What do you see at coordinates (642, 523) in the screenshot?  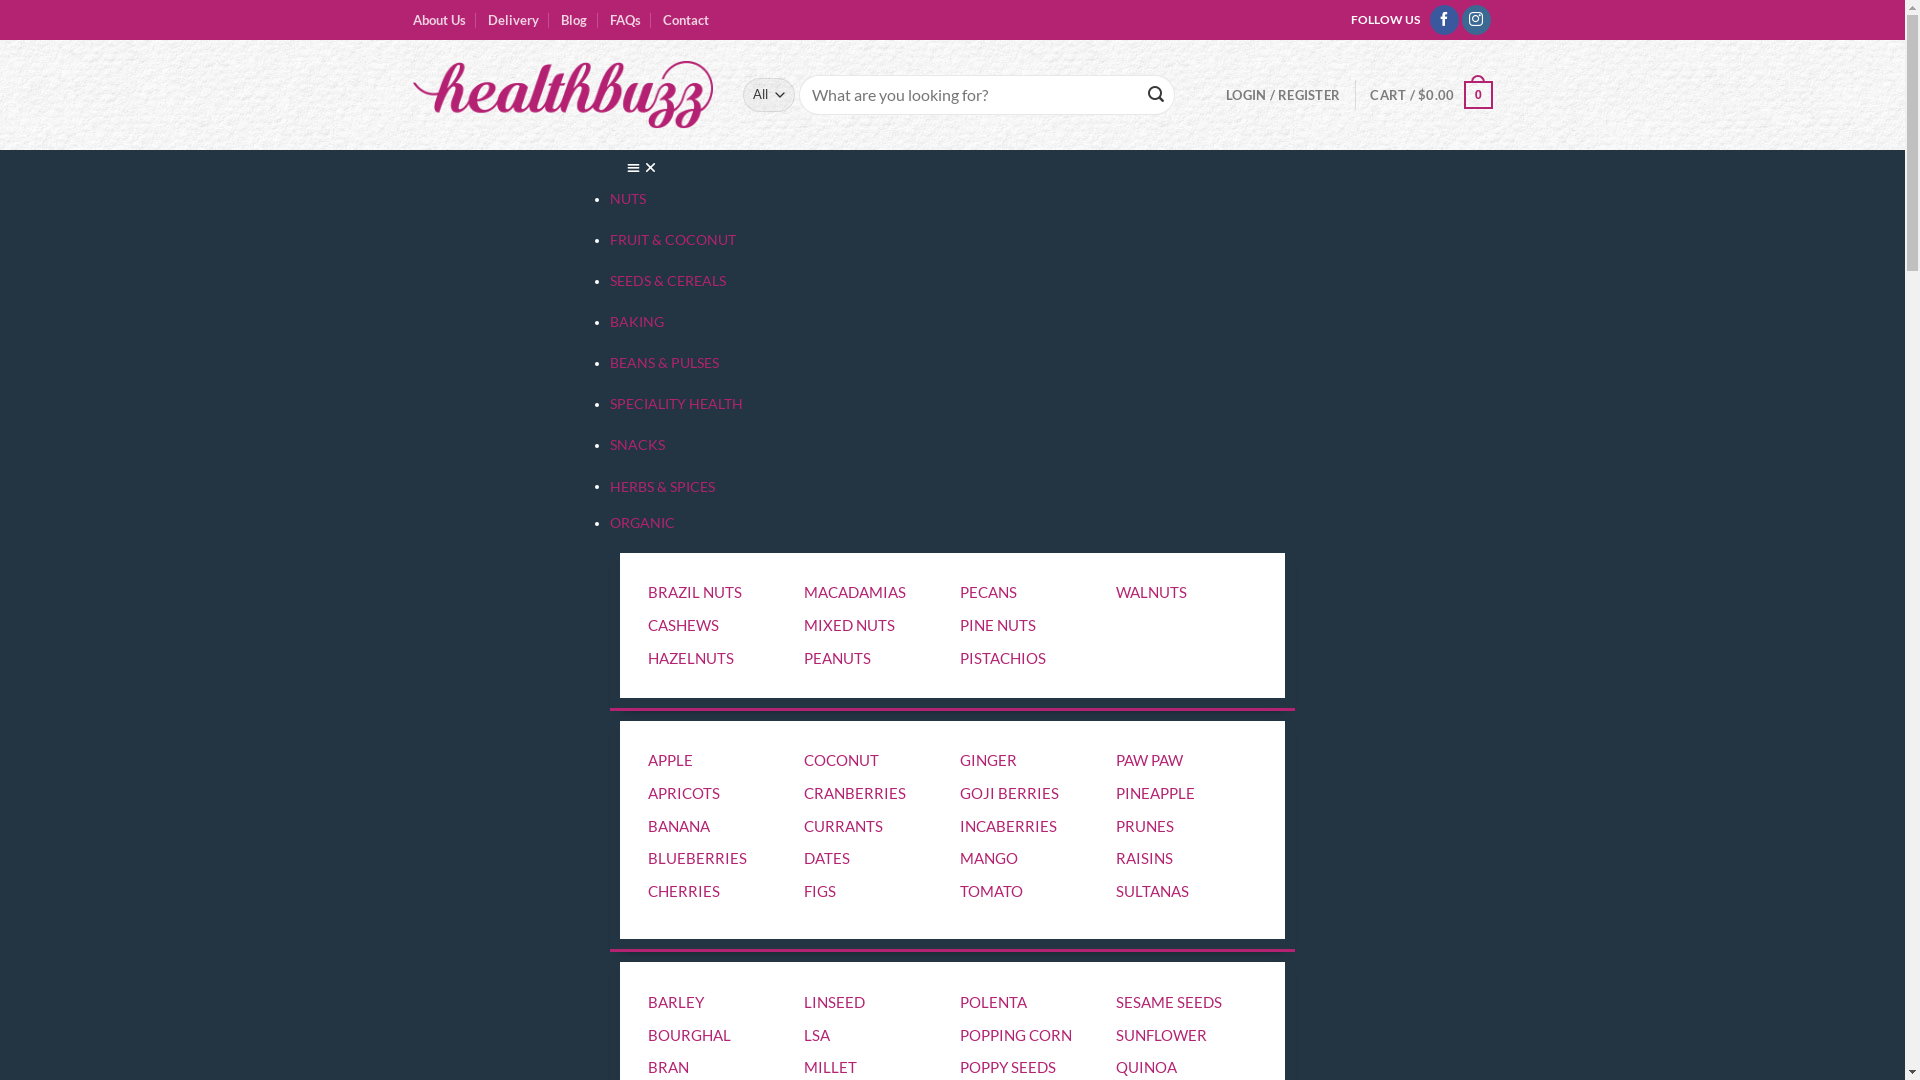 I see `ORGANIC` at bounding box center [642, 523].